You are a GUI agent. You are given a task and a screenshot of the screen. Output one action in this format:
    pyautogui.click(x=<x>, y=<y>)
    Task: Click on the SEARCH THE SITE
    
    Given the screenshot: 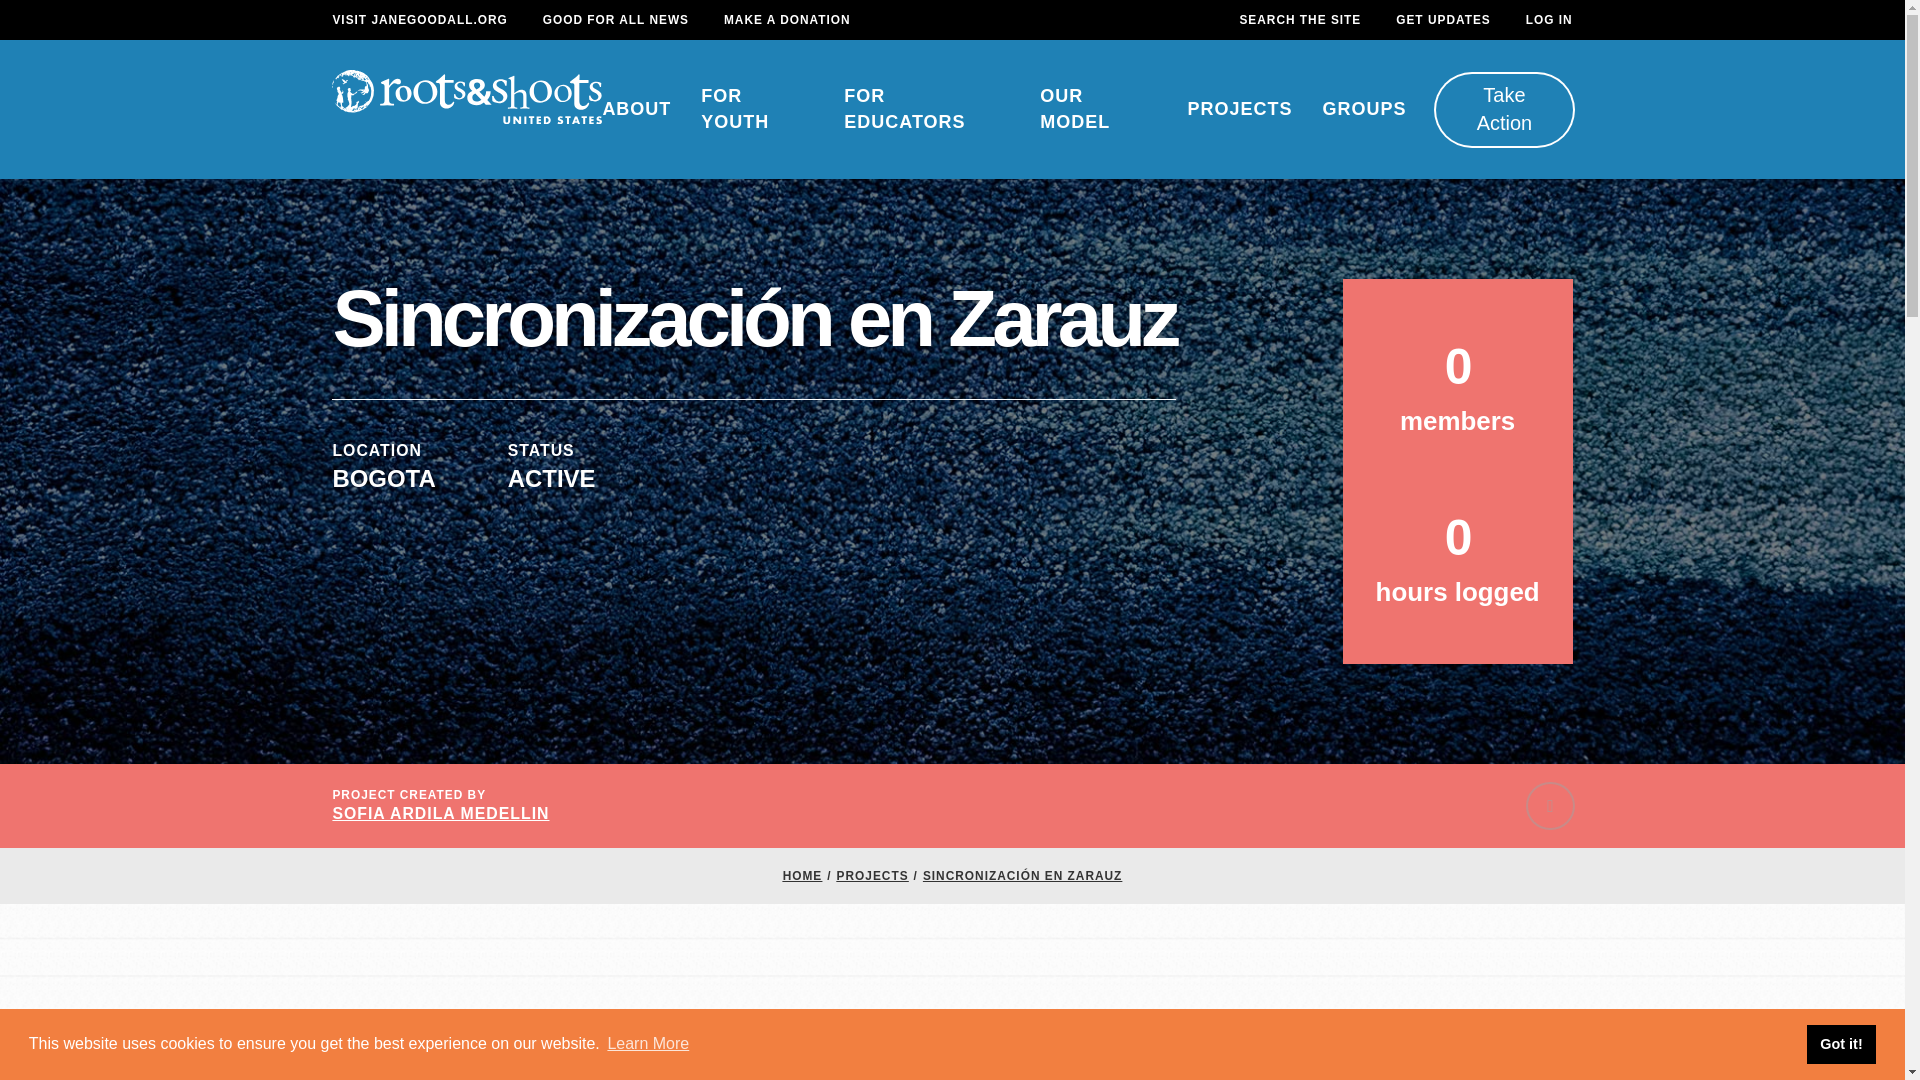 What is the action you would take?
    pyautogui.click(x=1300, y=20)
    